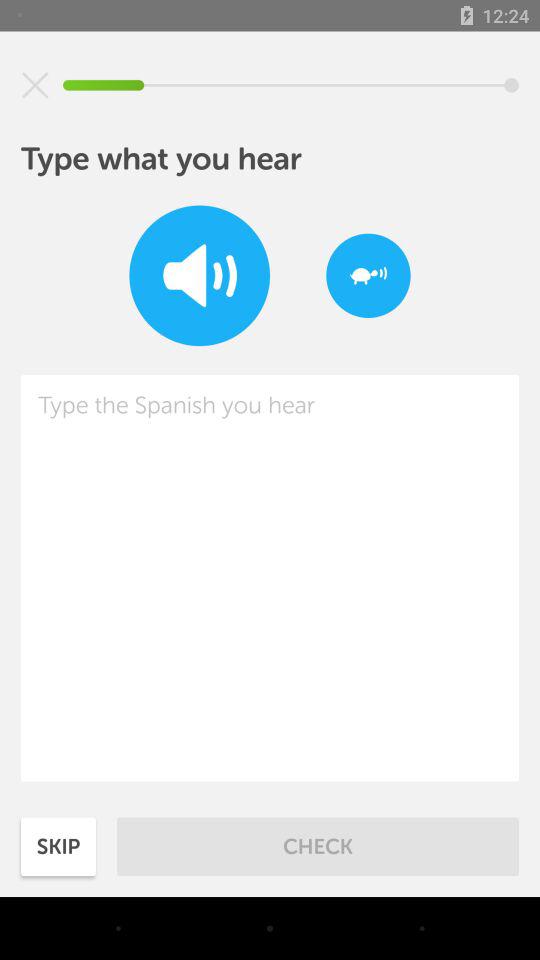 This screenshot has width=540, height=960. Describe the element at coordinates (318, 846) in the screenshot. I see `flip to the check icon` at that location.